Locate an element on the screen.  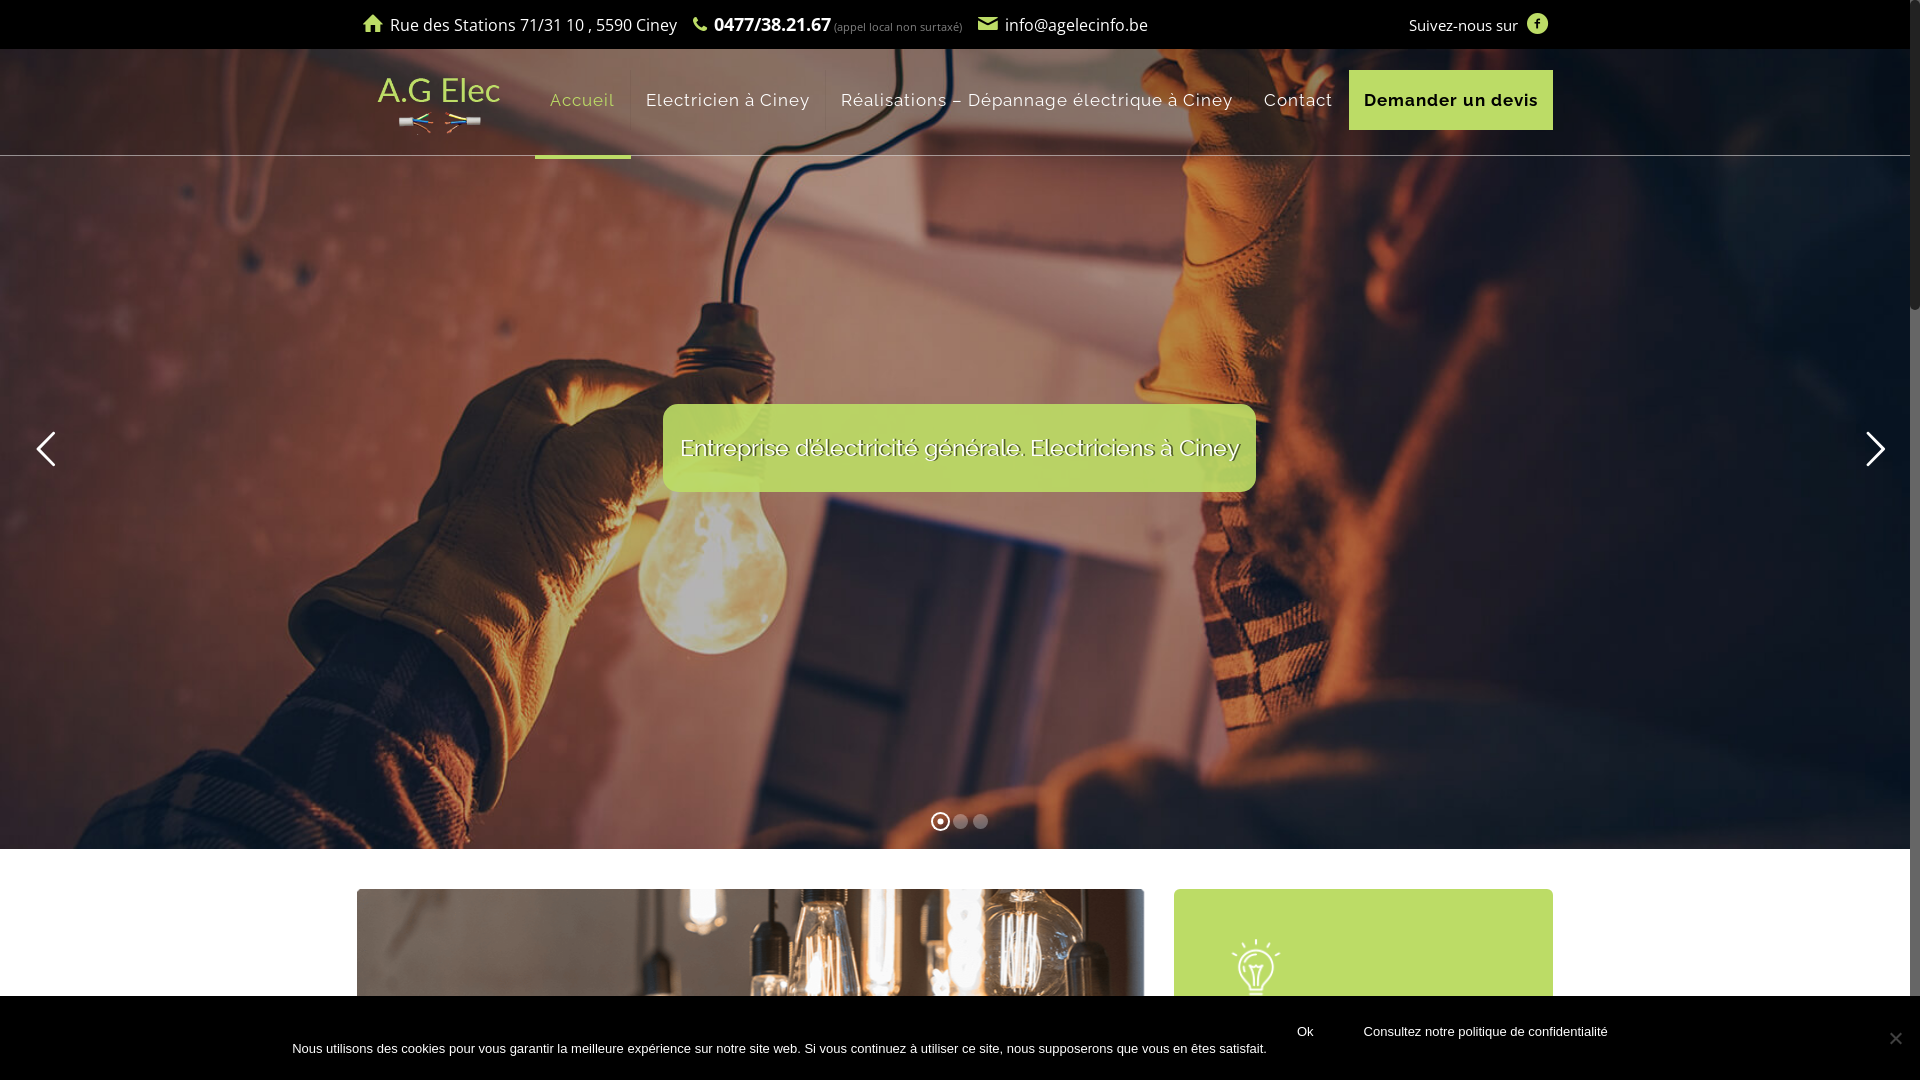
0477/38.21.67 is located at coordinates (772, 24).